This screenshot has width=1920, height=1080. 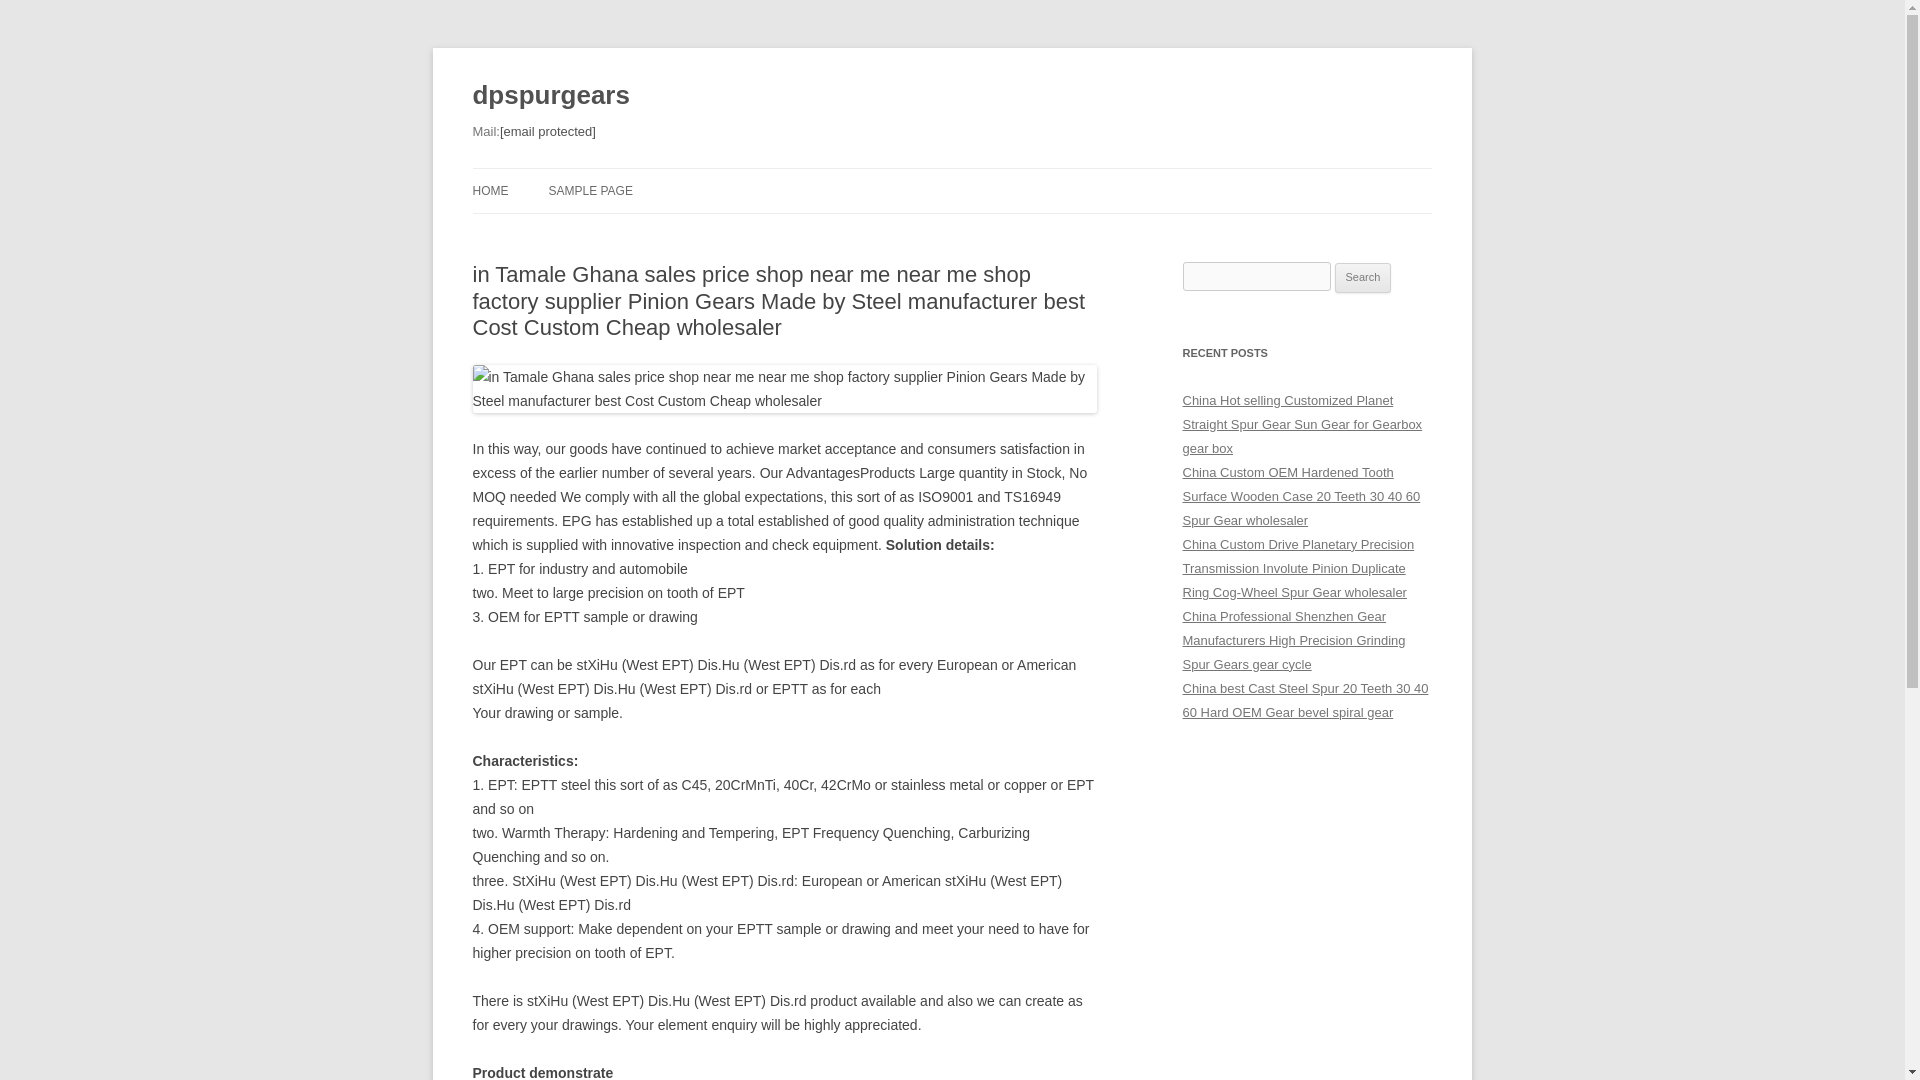 I want to click on dpspurgears, so click(x=550, y=96).